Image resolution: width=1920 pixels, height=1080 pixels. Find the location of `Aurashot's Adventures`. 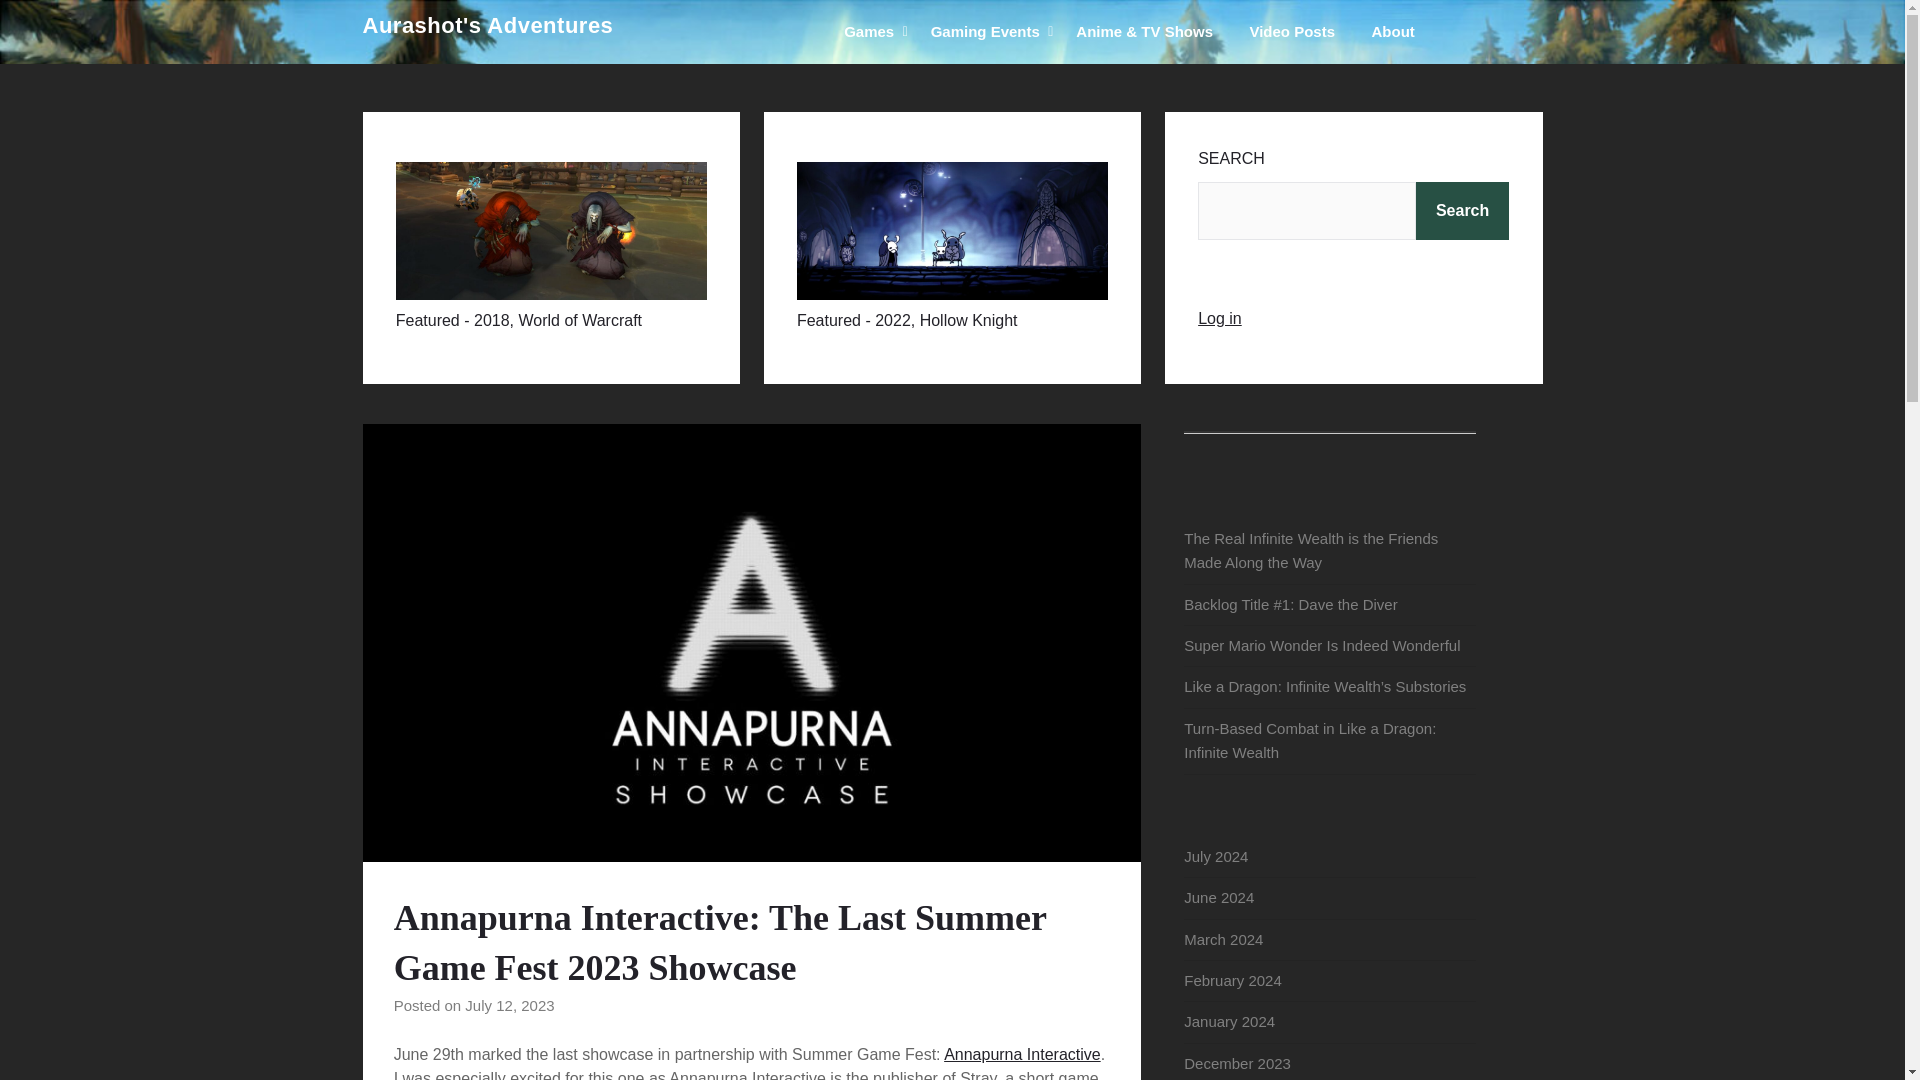

Aurashot's Adventures is located at coordinates (487, 26).